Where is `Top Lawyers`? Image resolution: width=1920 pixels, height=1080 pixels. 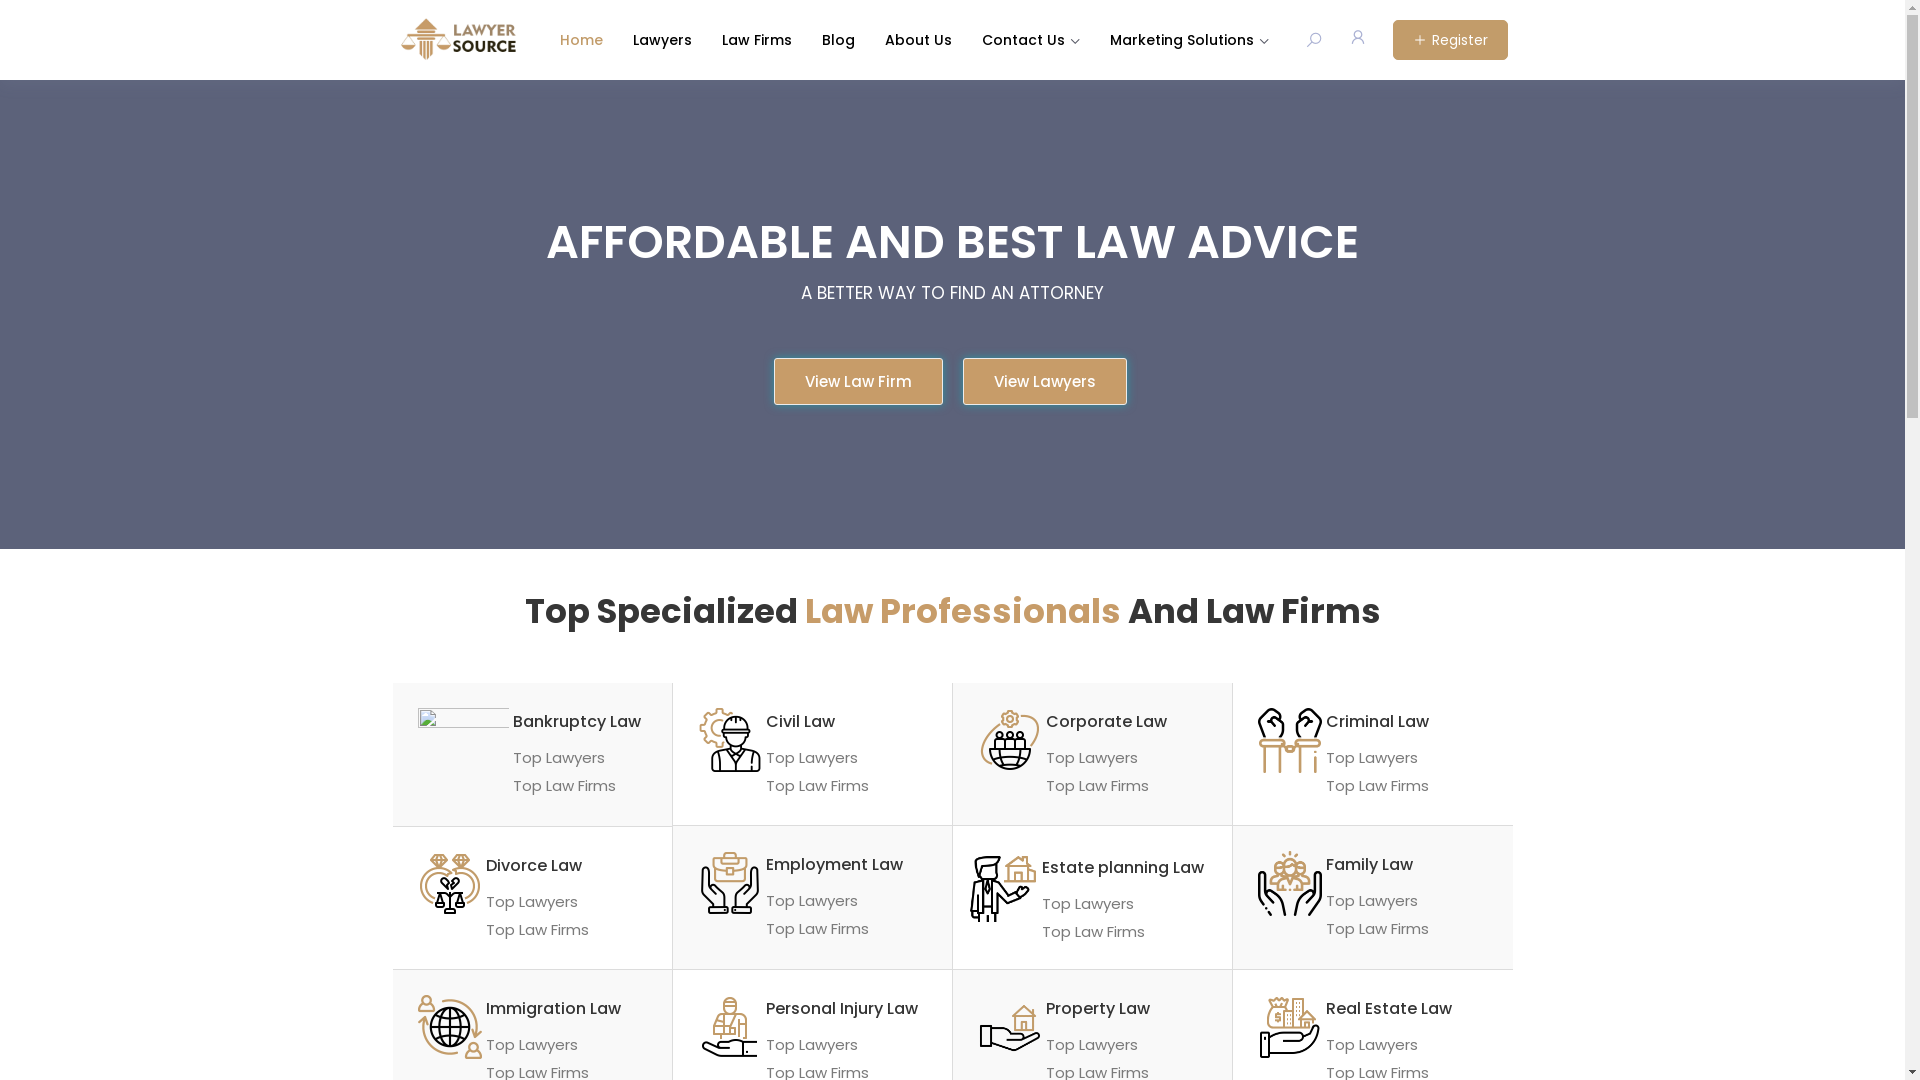 Top Lawyers is located at coordinates (532, 1044).